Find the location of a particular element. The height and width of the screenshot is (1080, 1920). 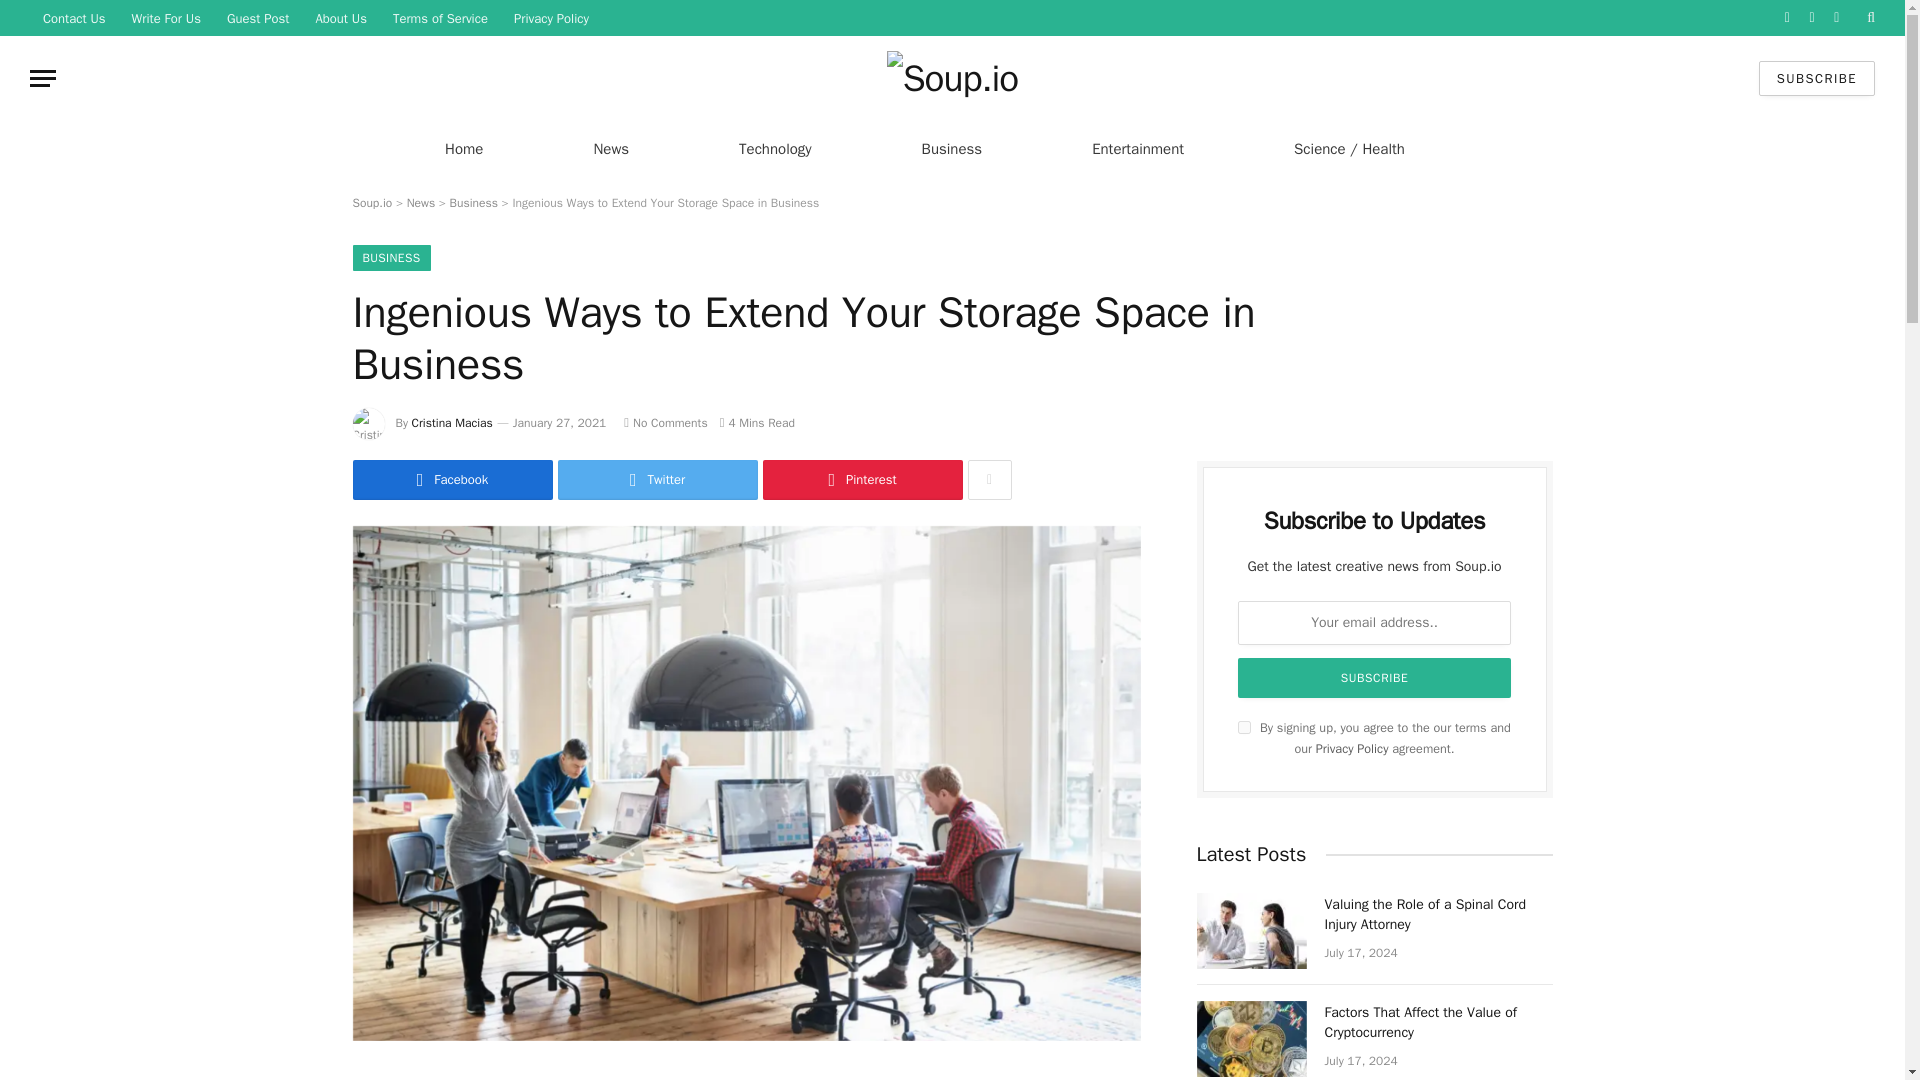

Cristina Macias is located at coordinates (452, 422).